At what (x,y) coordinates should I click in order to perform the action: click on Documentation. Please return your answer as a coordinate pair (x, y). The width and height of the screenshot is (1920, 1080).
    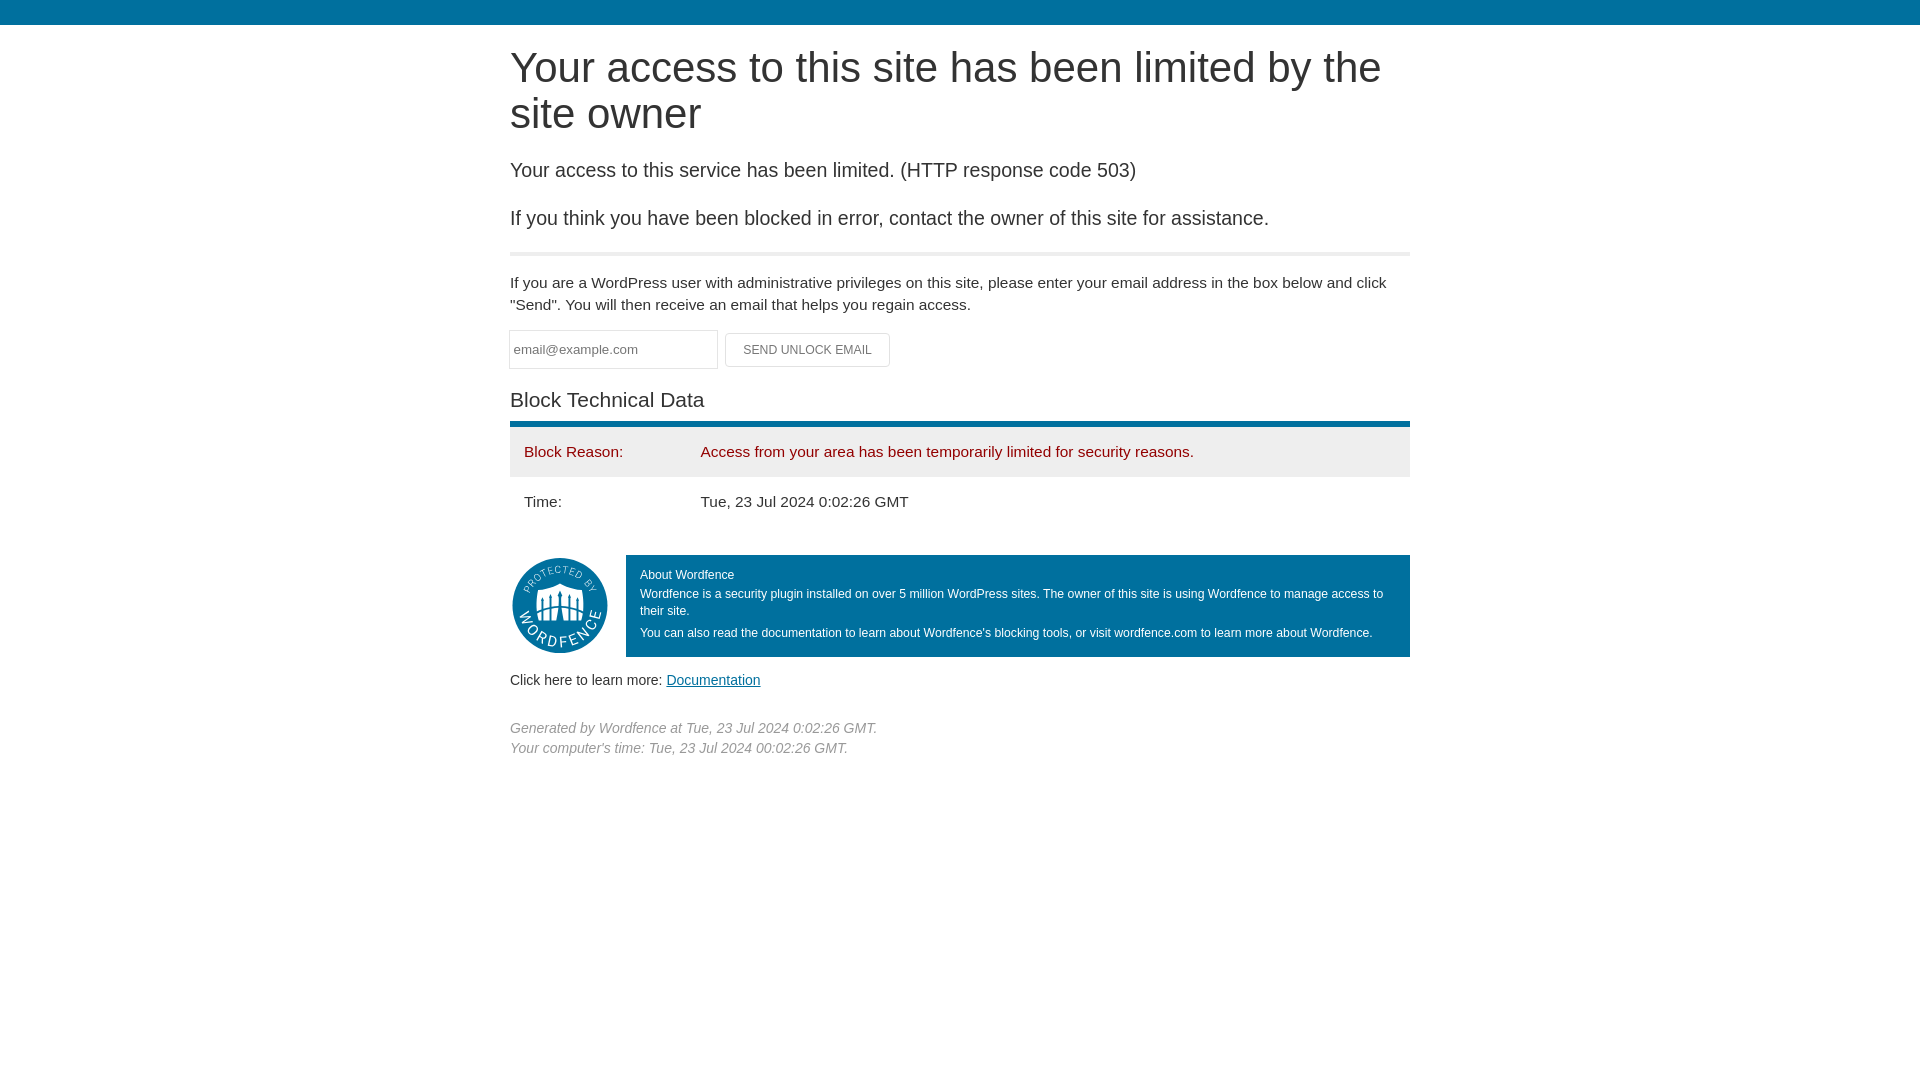
    Looking at the image, I should click on (713, 679).